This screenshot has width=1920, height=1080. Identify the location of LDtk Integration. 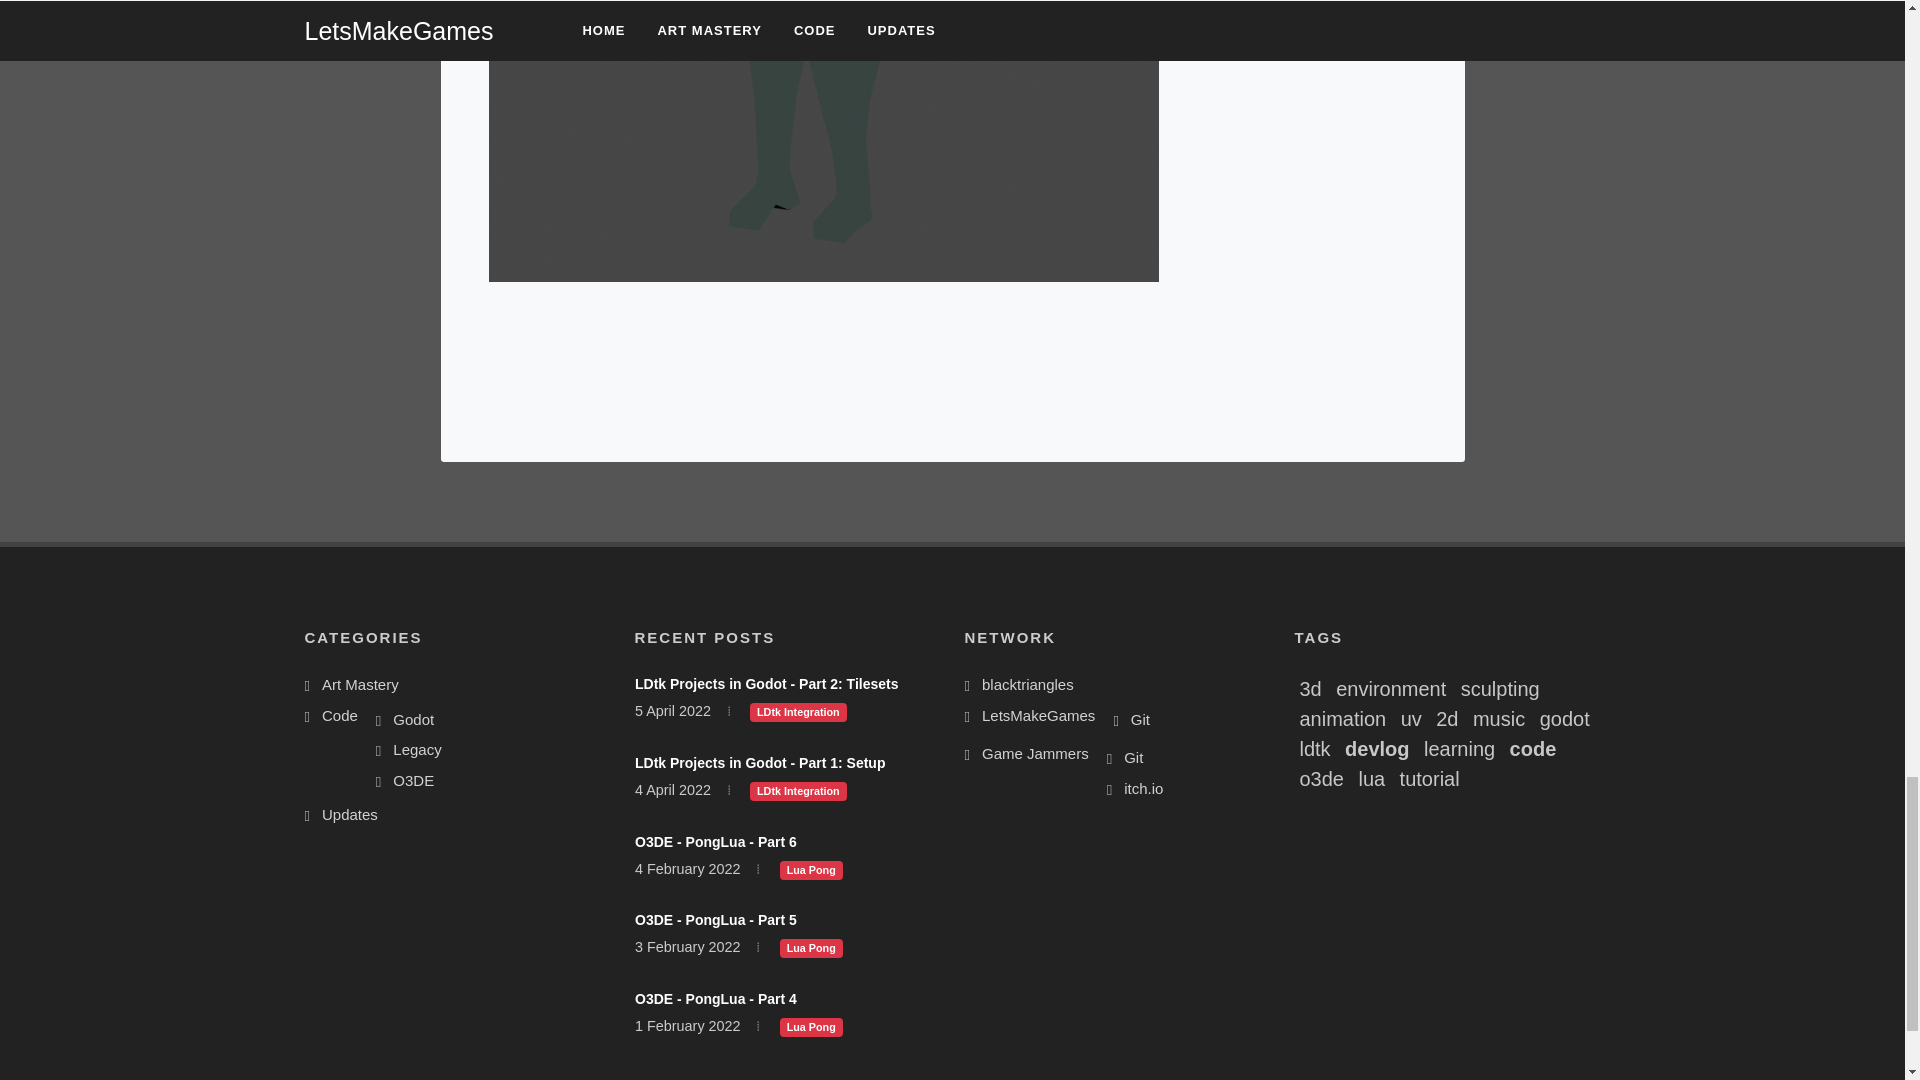
(798, 711).